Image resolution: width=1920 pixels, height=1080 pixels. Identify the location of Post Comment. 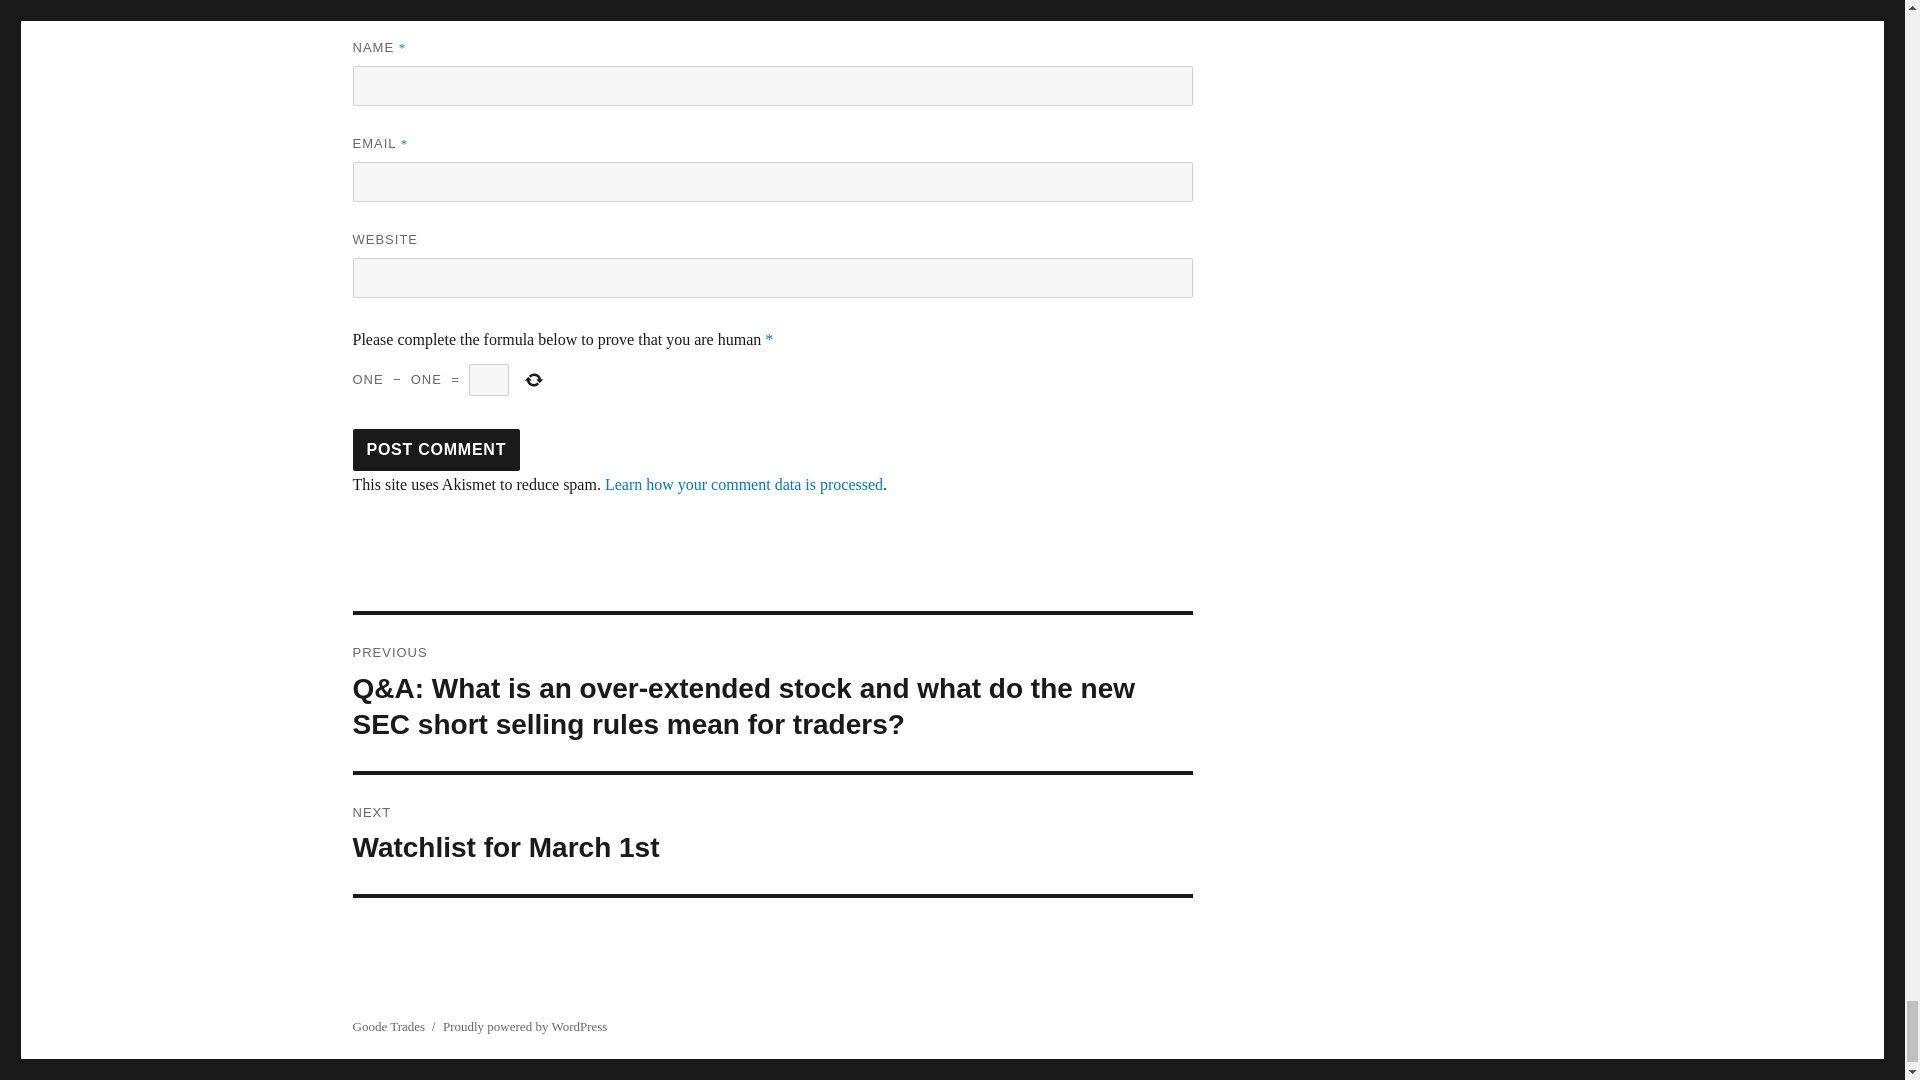
(436, 449).